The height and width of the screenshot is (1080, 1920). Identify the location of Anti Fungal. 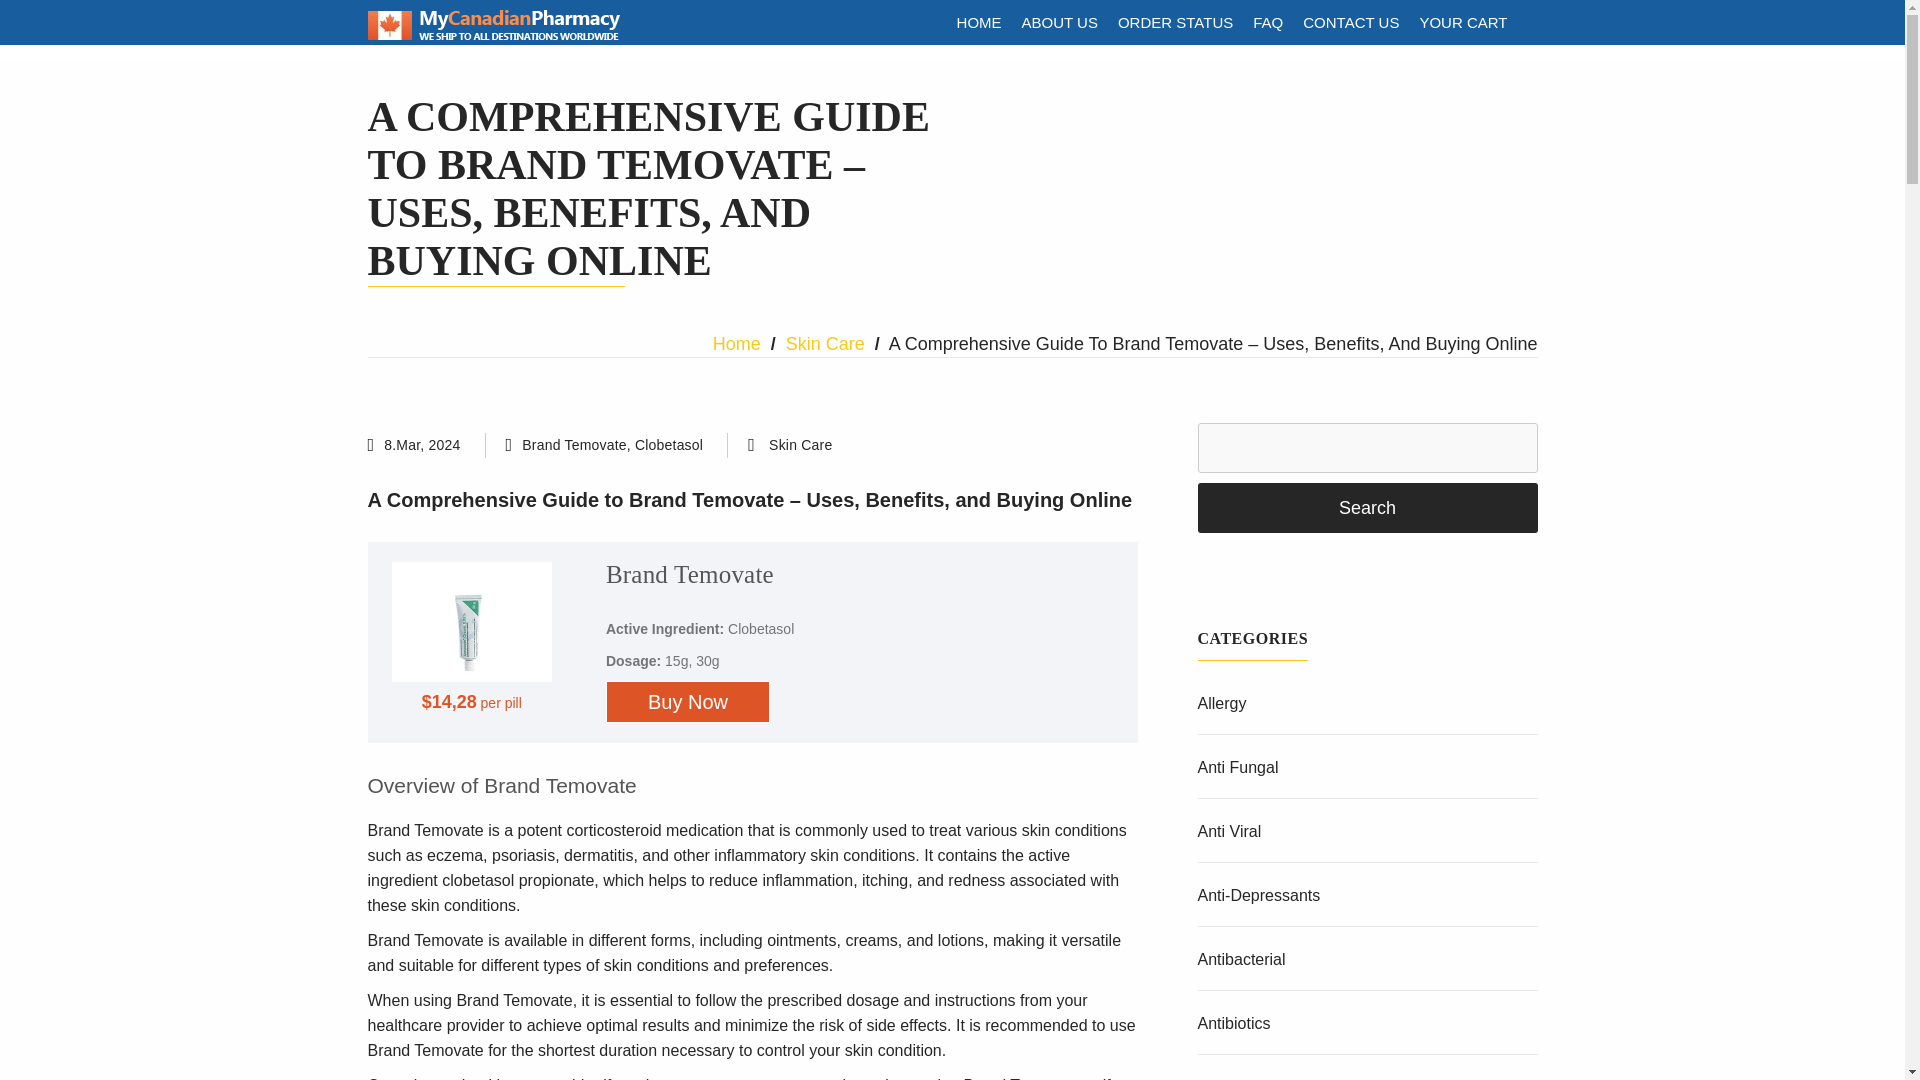
(1238, 768).